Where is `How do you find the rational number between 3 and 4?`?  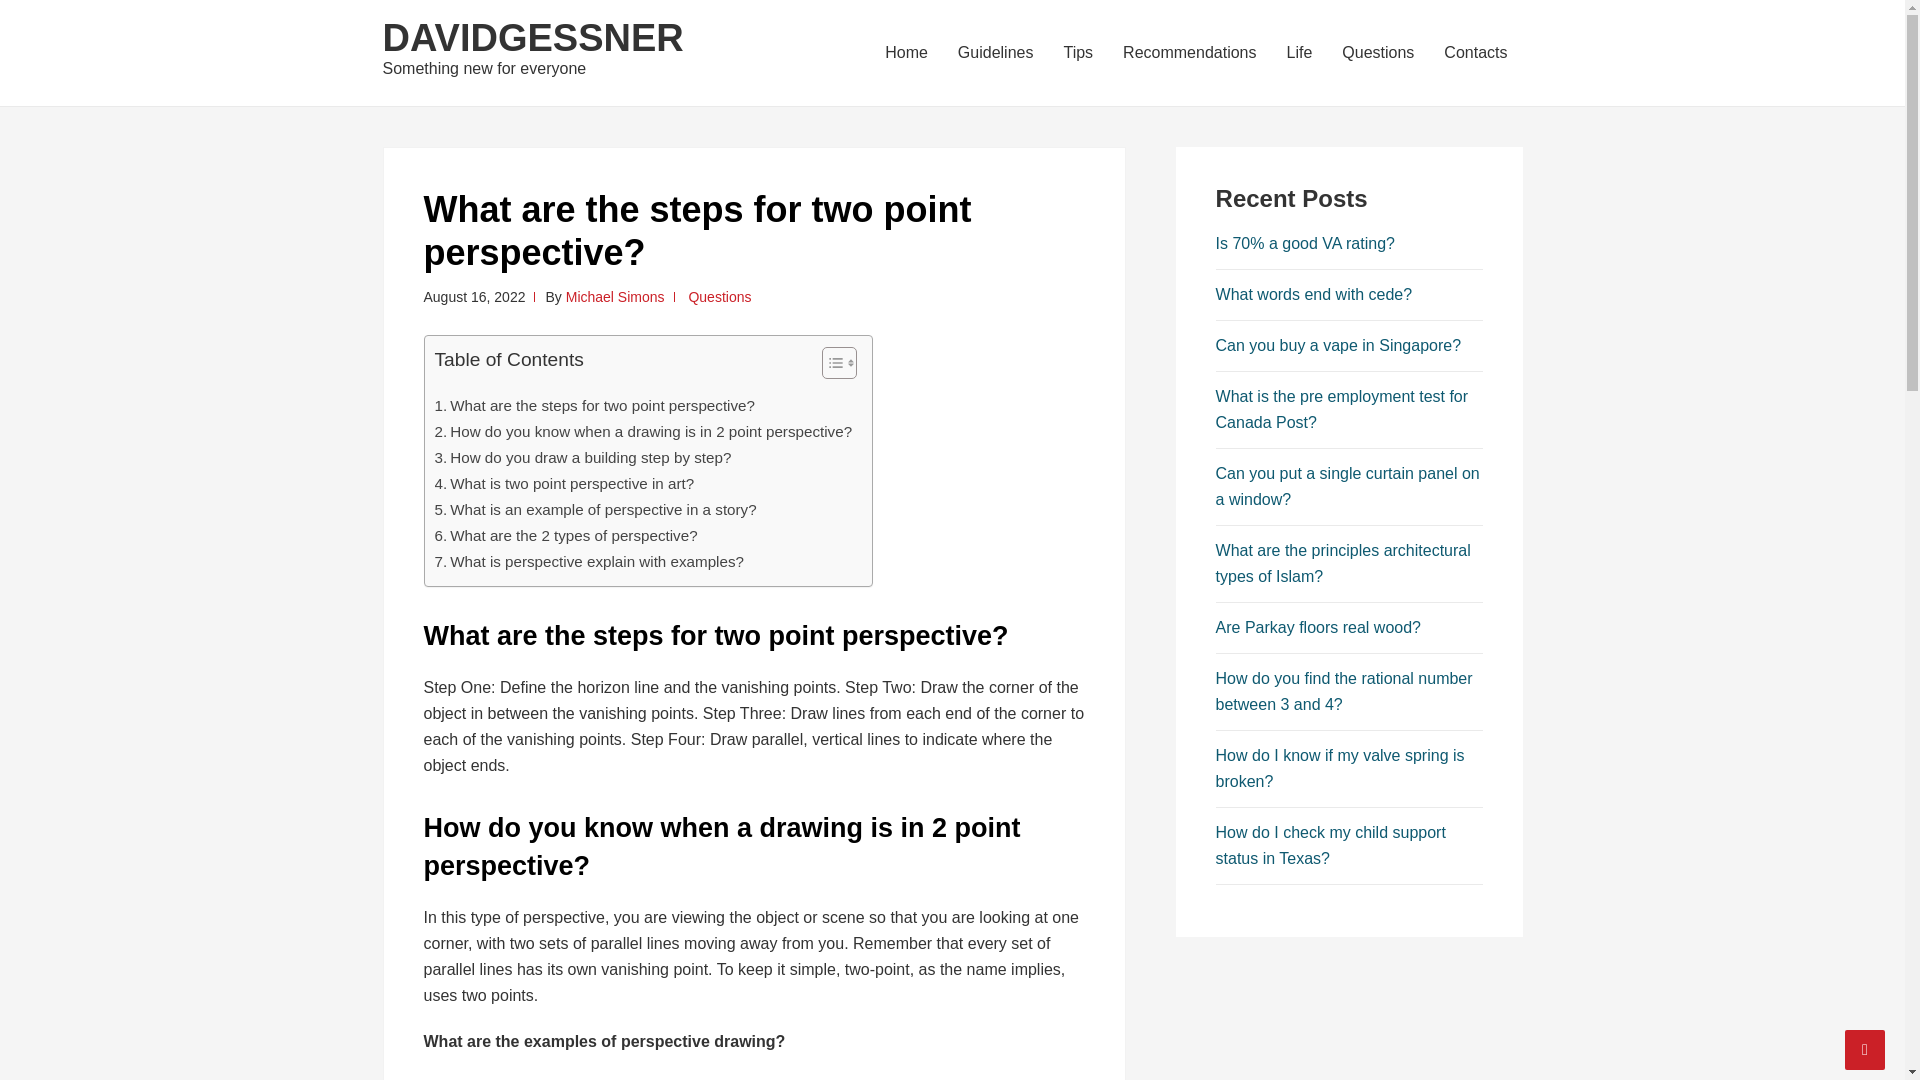
How do you find the rational number between 3 and 4? is located at coordinates (1344, 690).